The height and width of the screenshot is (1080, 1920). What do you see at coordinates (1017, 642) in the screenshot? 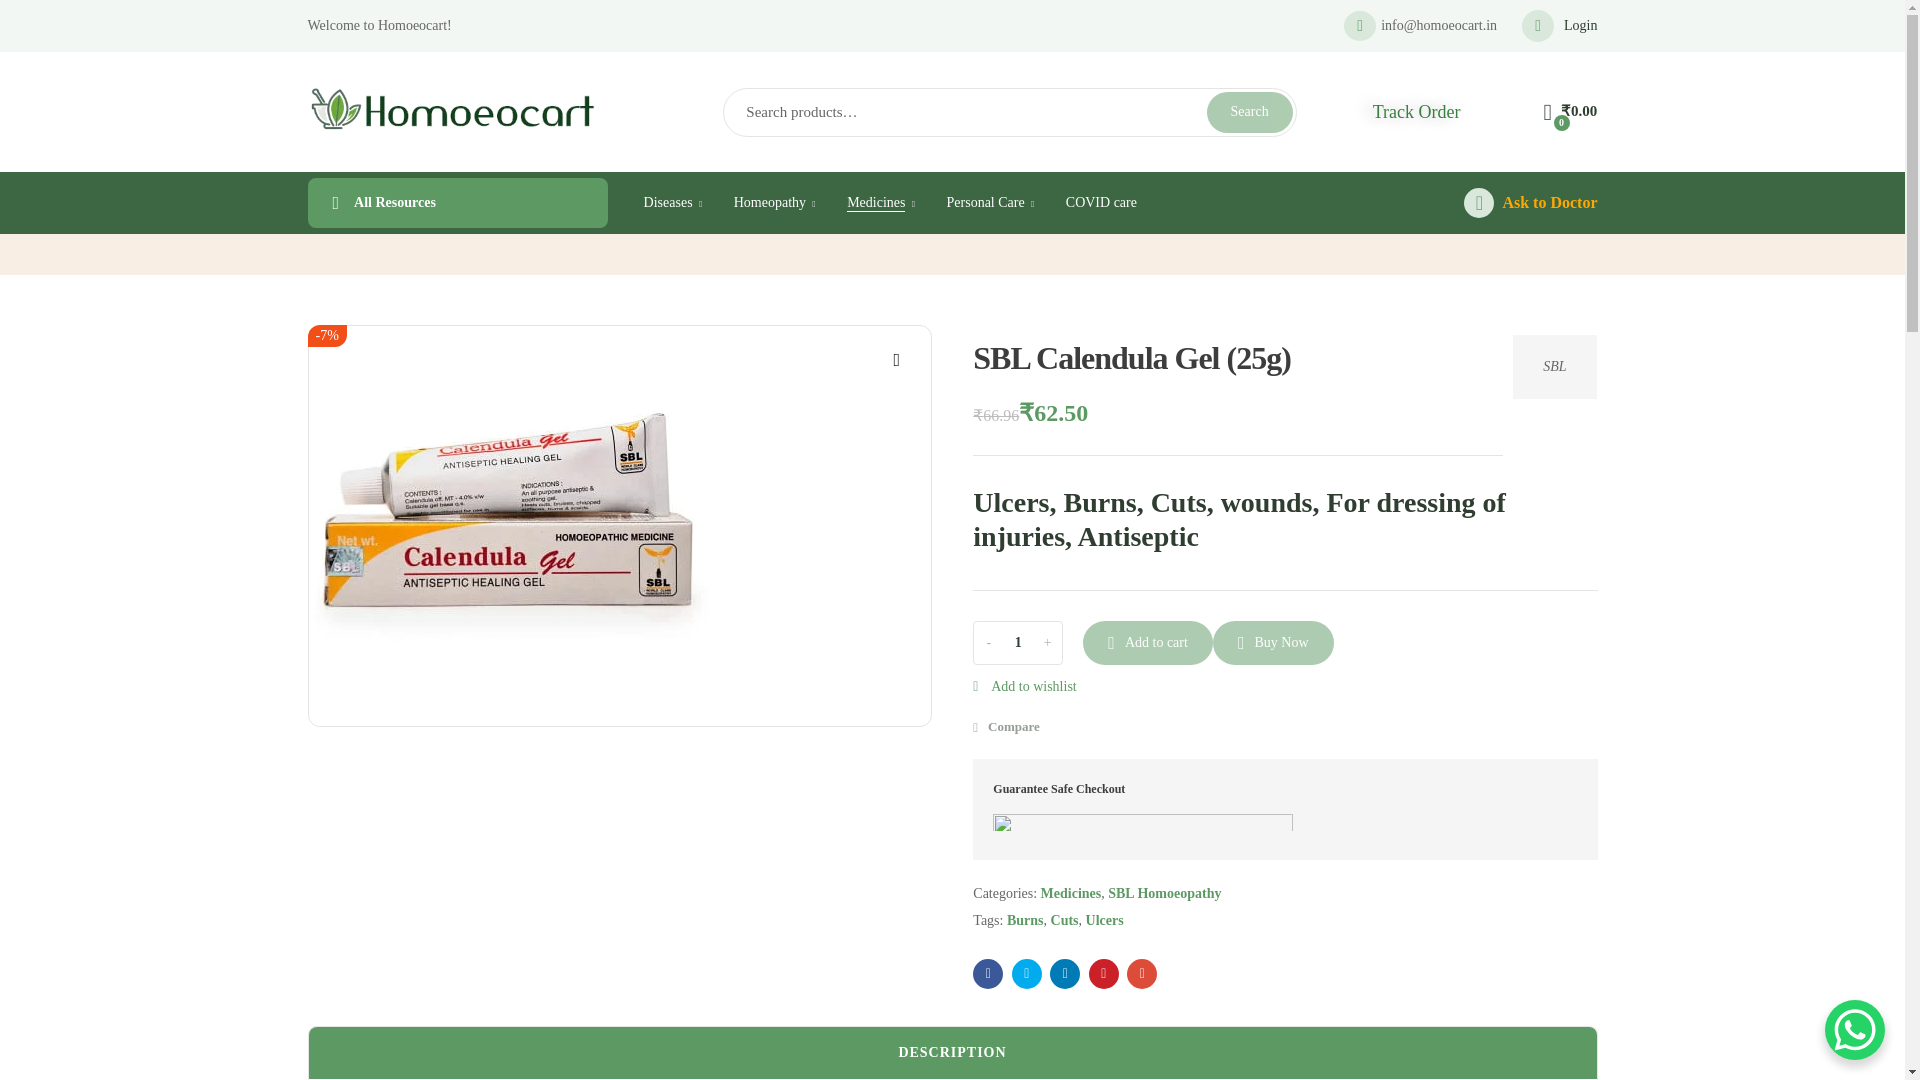
I see `1` at bounding box center [1017, 642].